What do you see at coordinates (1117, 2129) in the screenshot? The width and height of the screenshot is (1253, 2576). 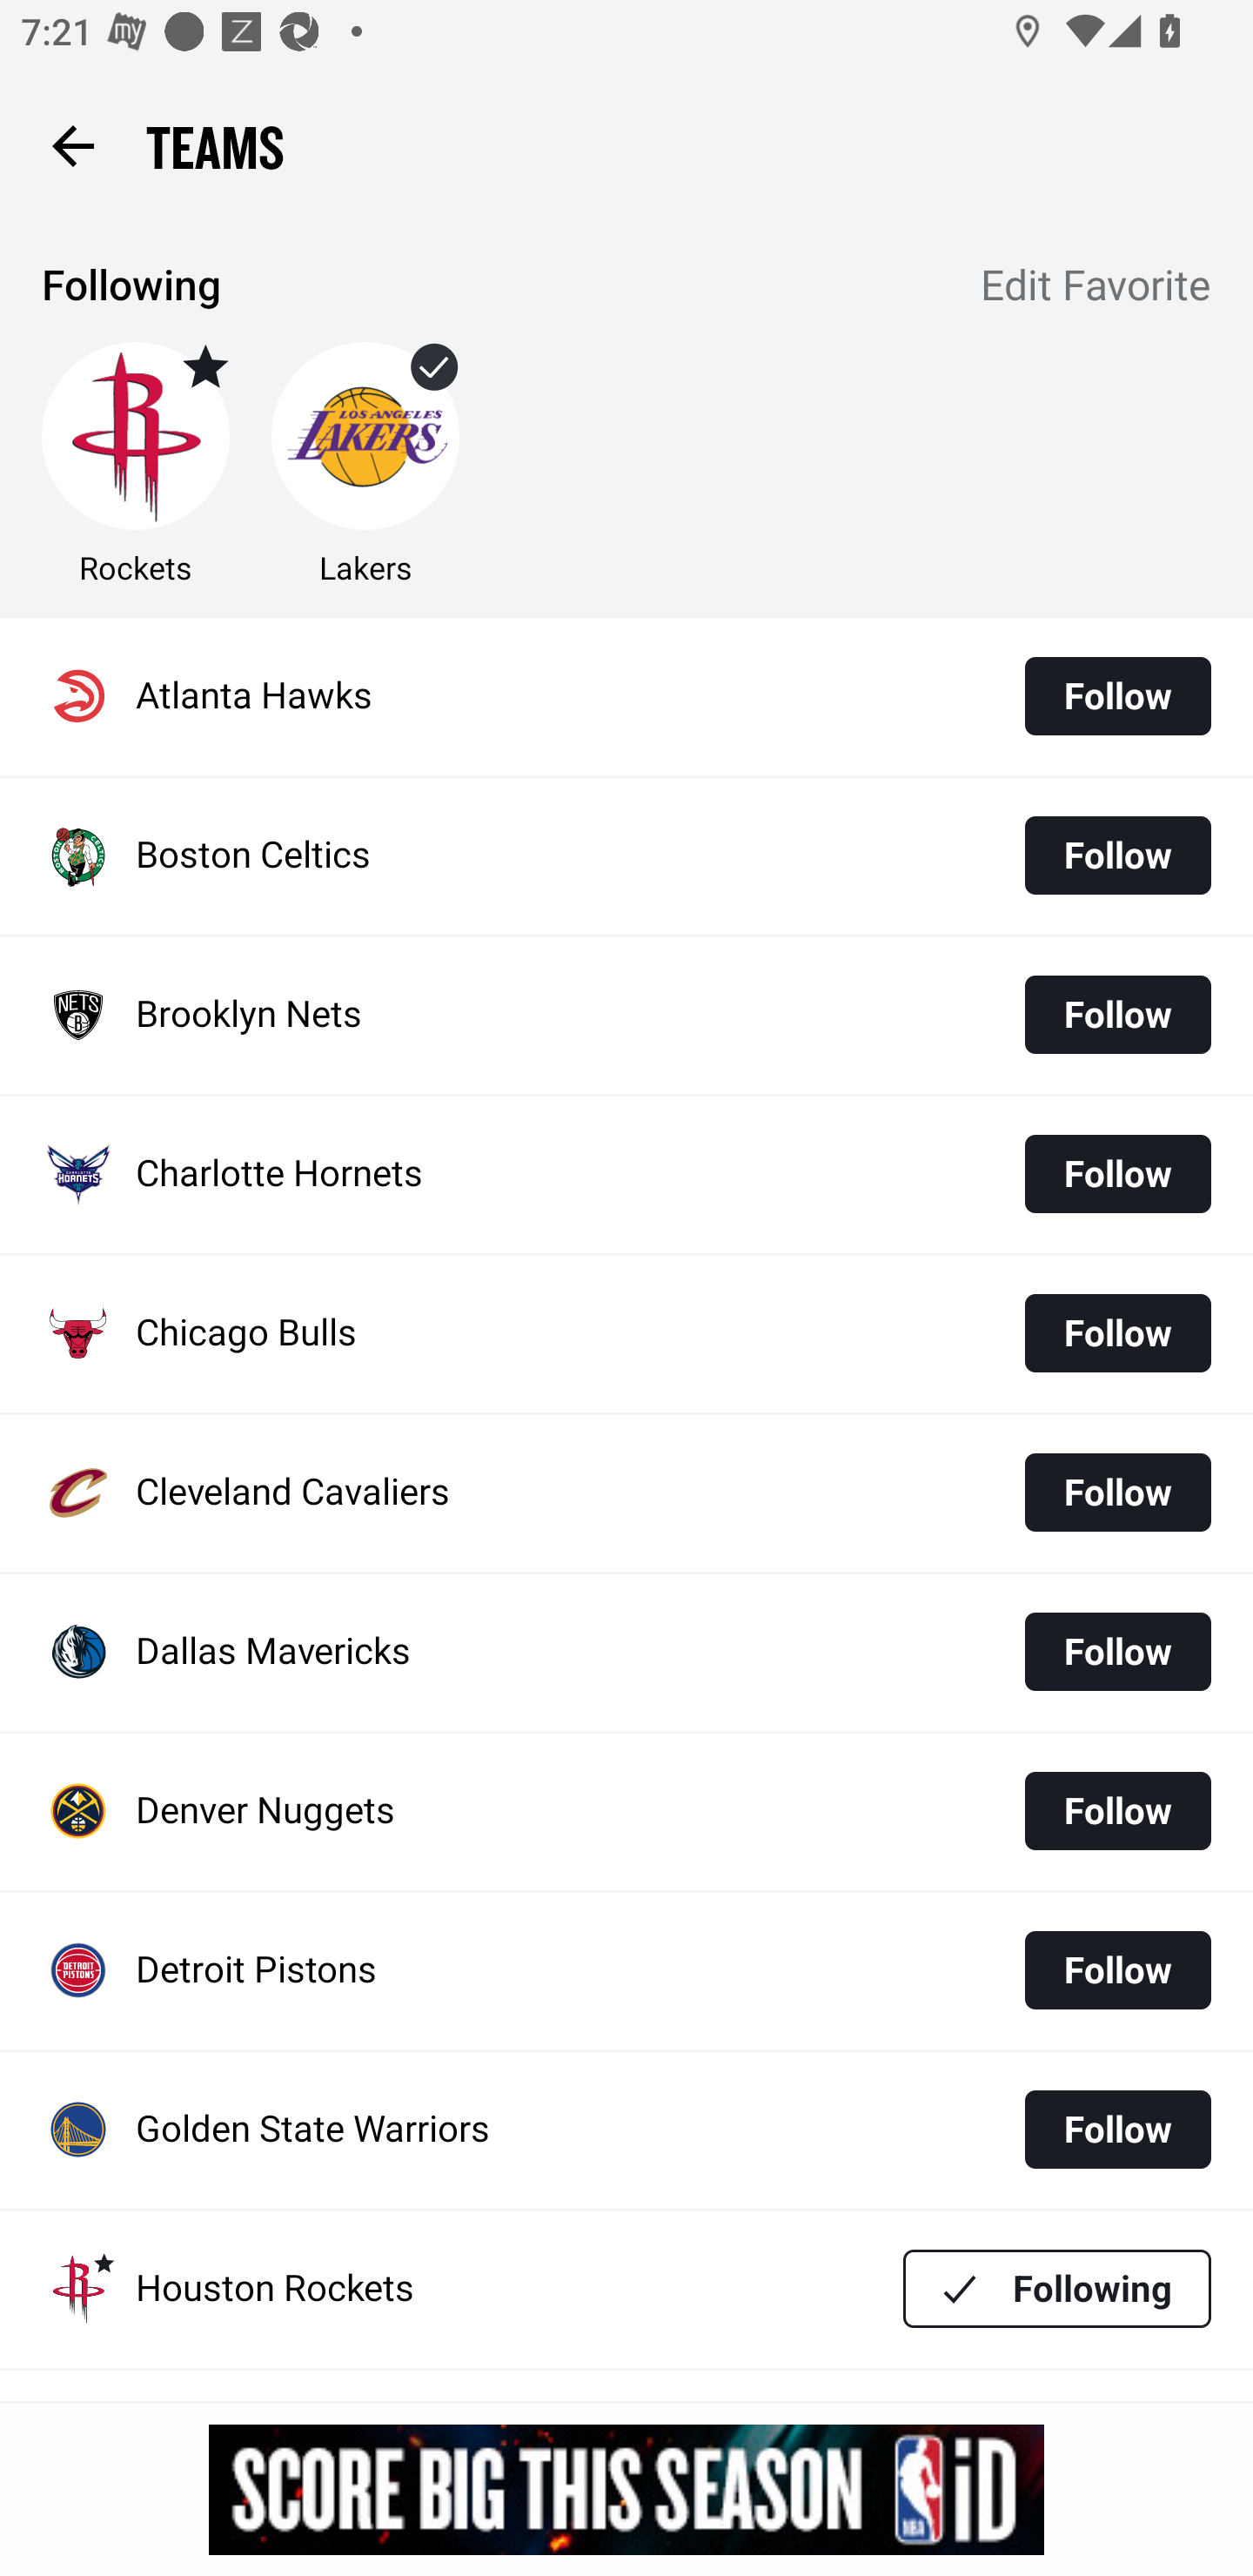 I see `Follow` at bounding box center [1117, 2129].